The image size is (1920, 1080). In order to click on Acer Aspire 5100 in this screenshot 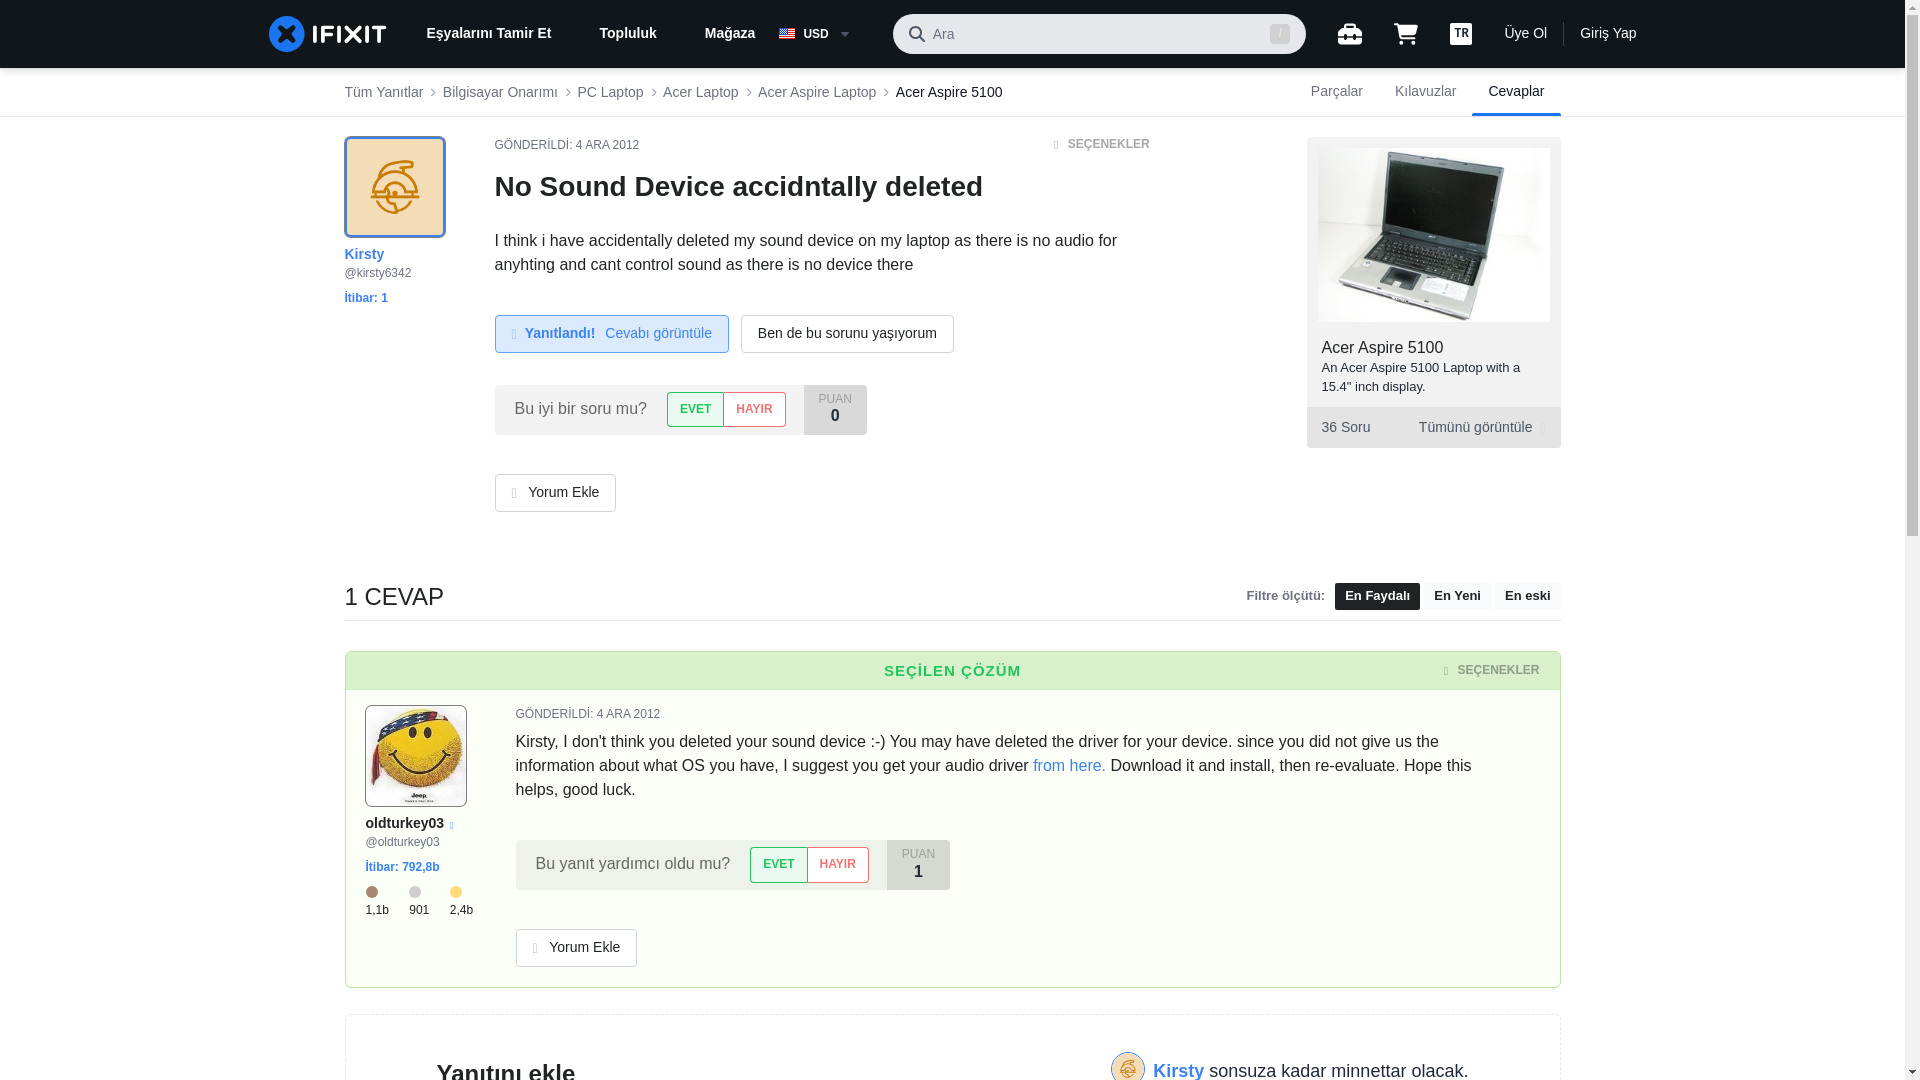, I will do `click(949, 92)`.